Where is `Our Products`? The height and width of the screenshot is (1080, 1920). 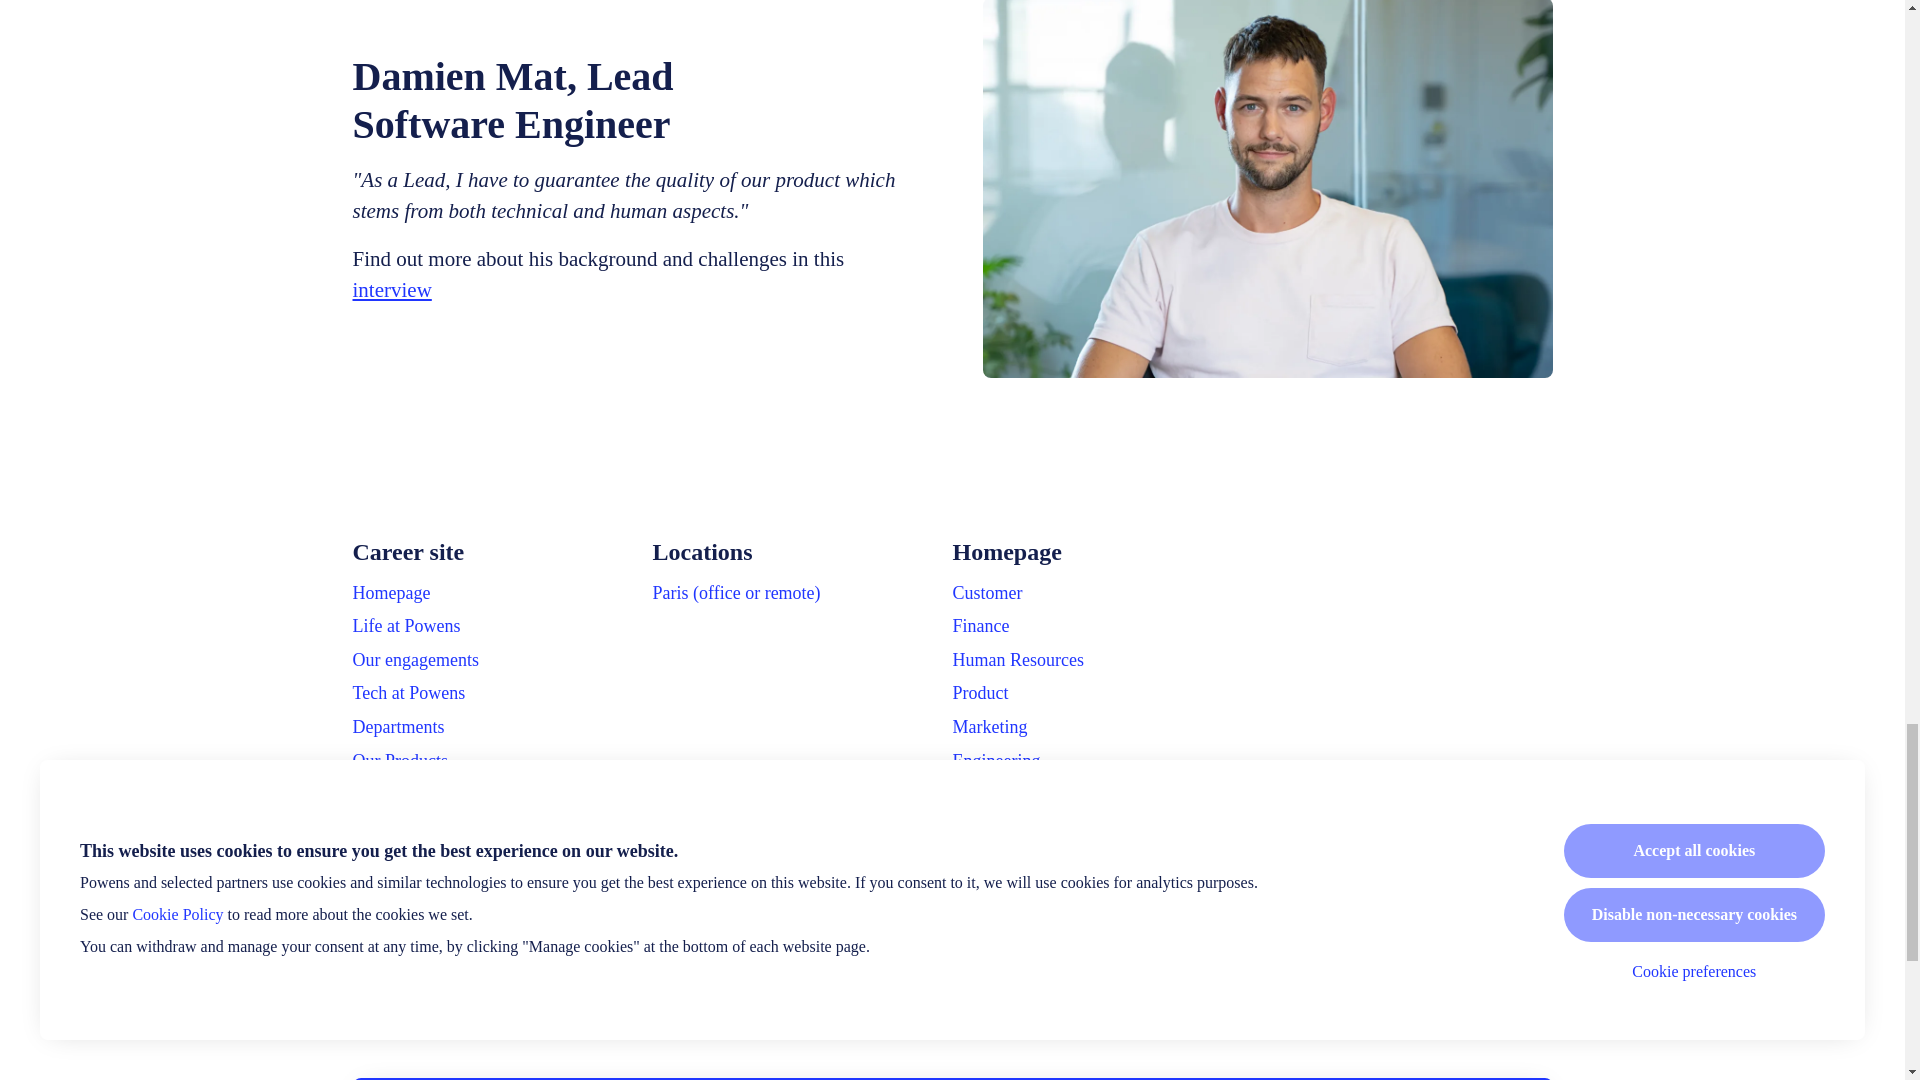 Our Products is located at coordinates (399, 761).